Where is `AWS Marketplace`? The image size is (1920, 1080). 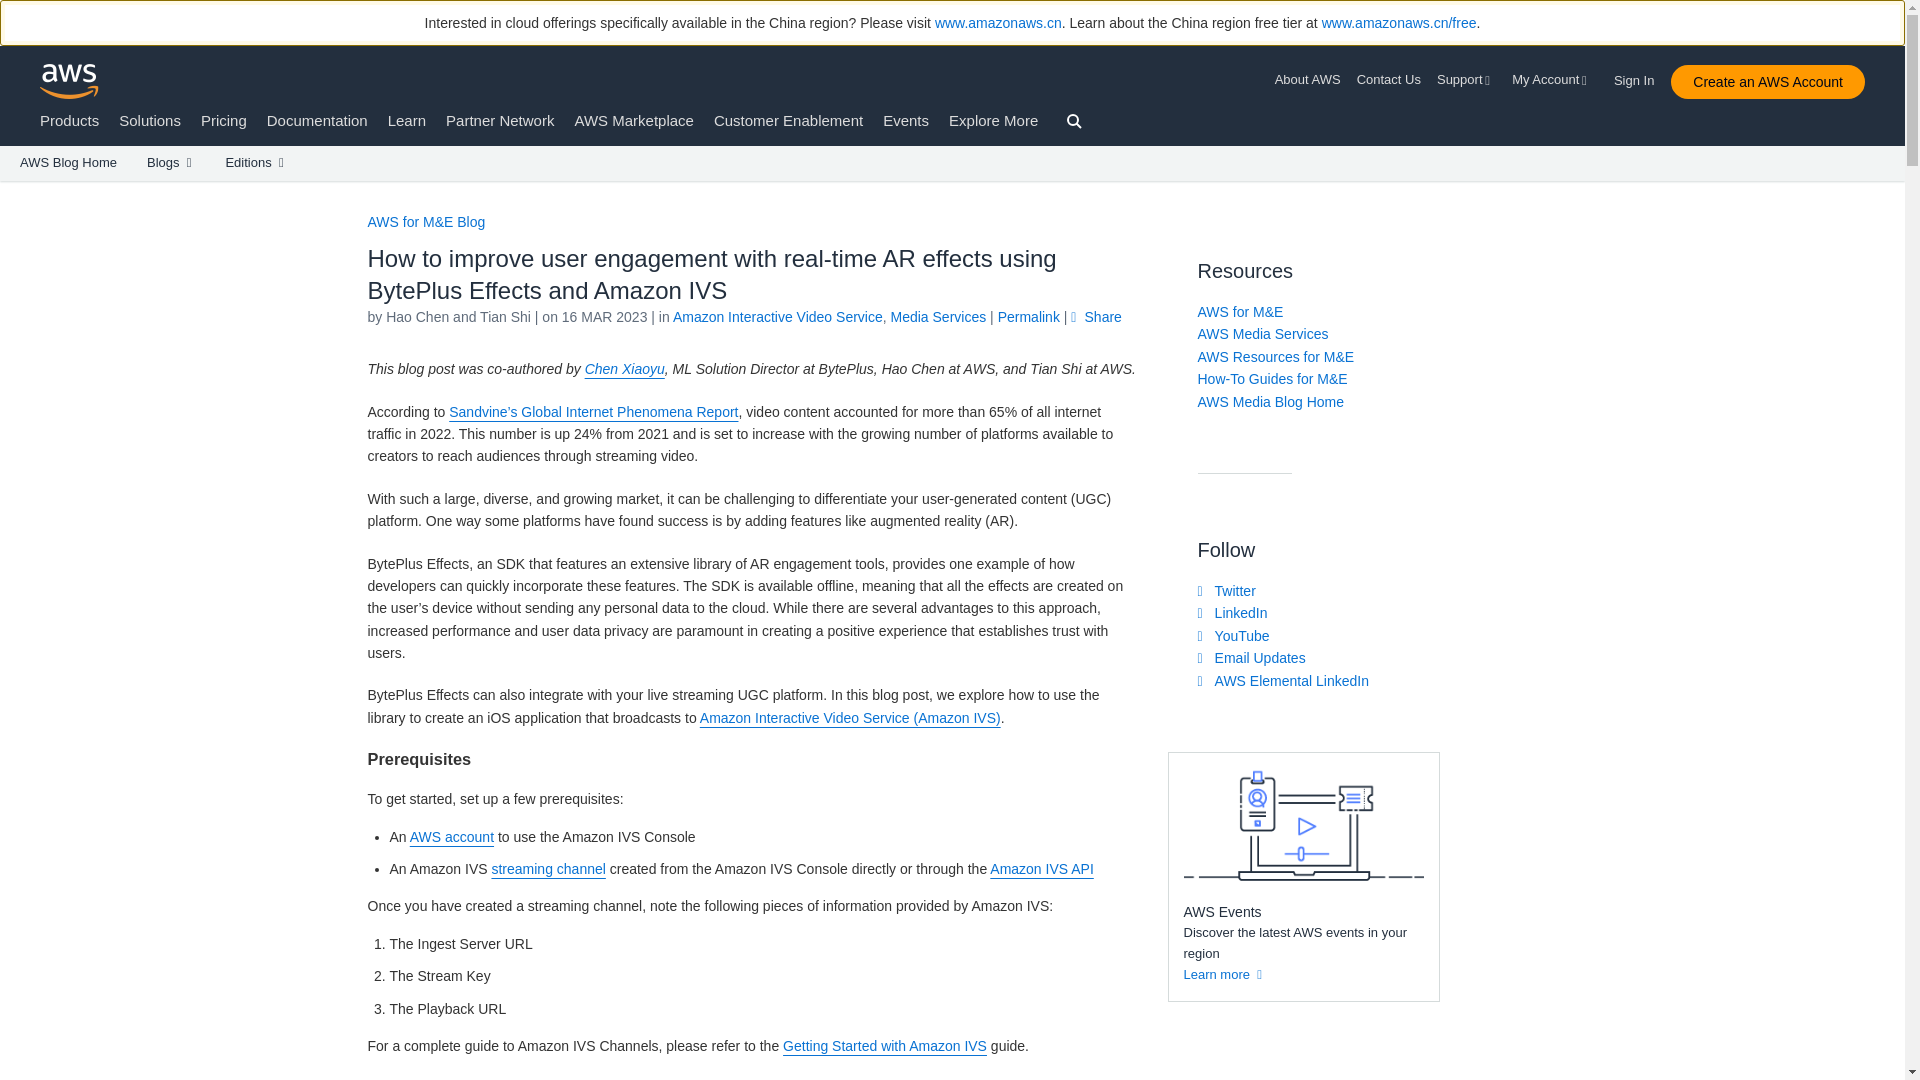
AWS Marketplace is located at coordinates (634, 120).